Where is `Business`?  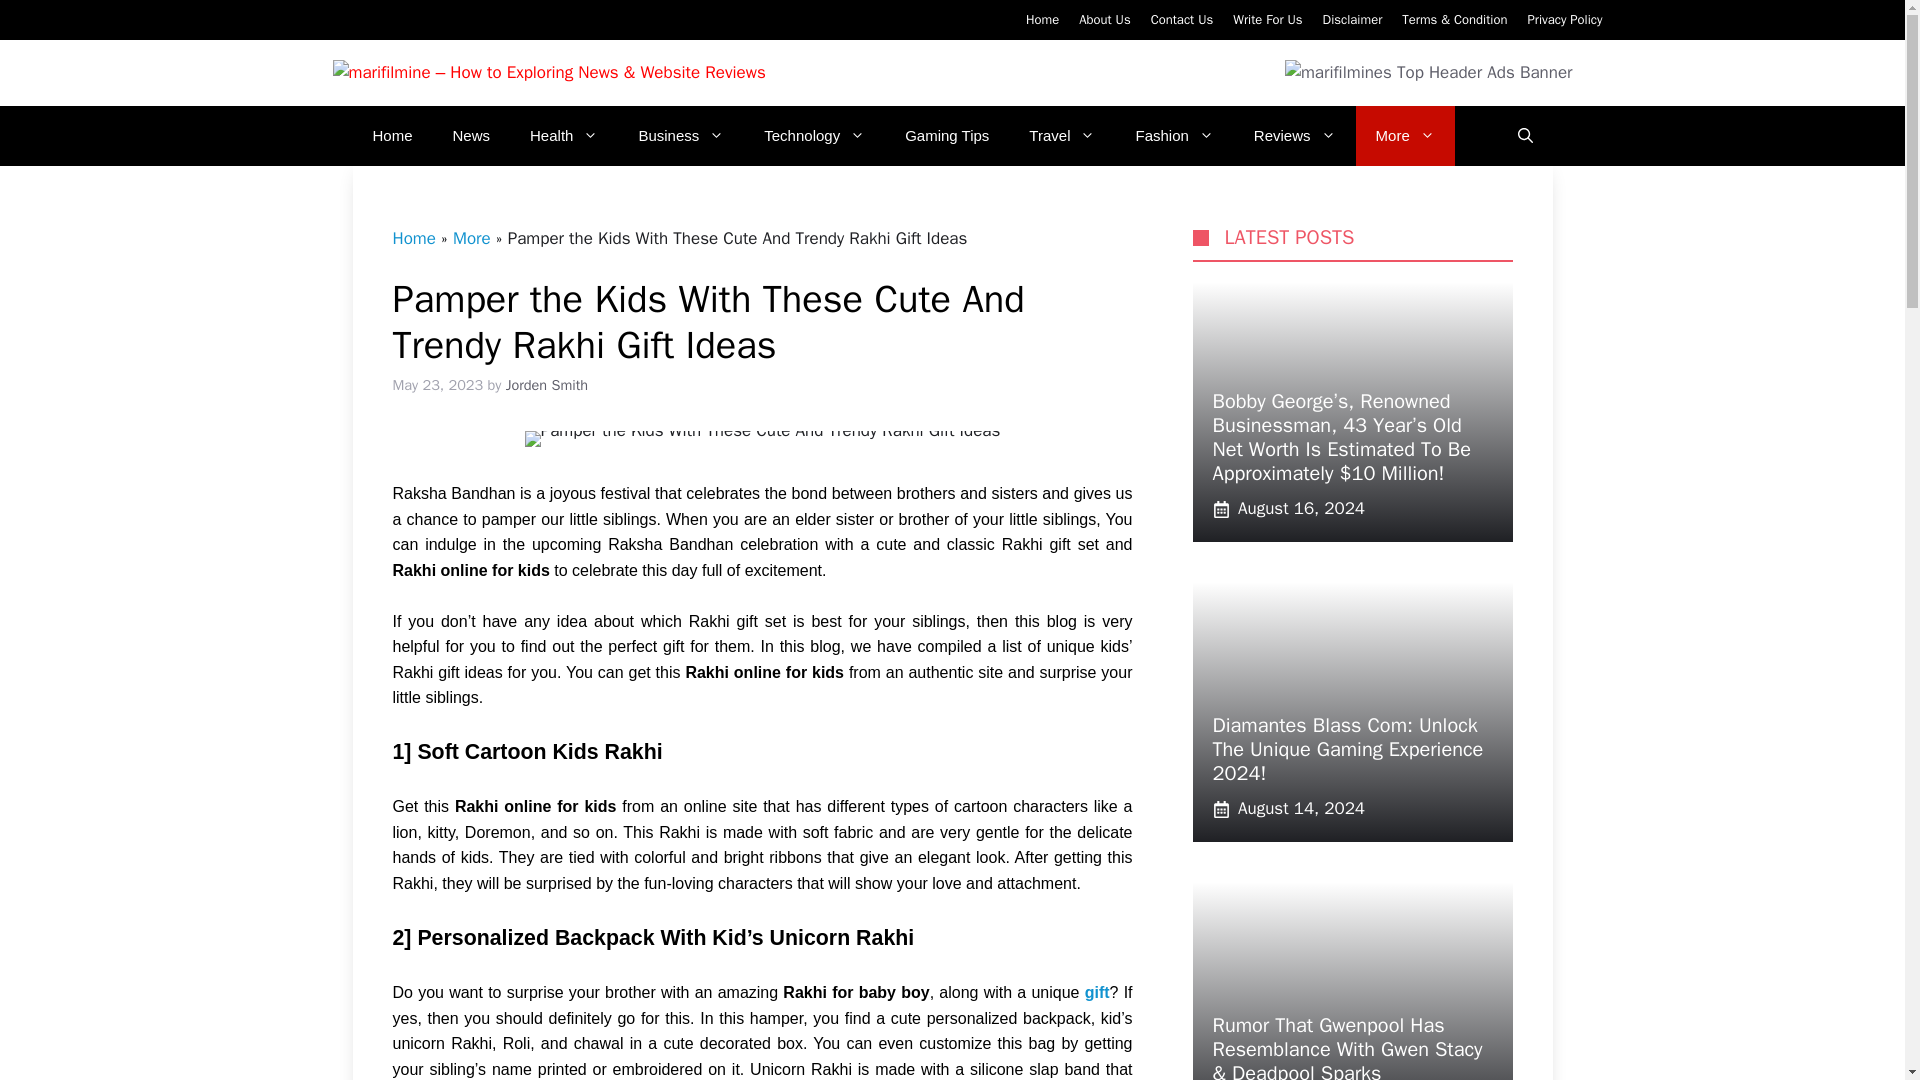 Business is located at coordinates (681, 136).